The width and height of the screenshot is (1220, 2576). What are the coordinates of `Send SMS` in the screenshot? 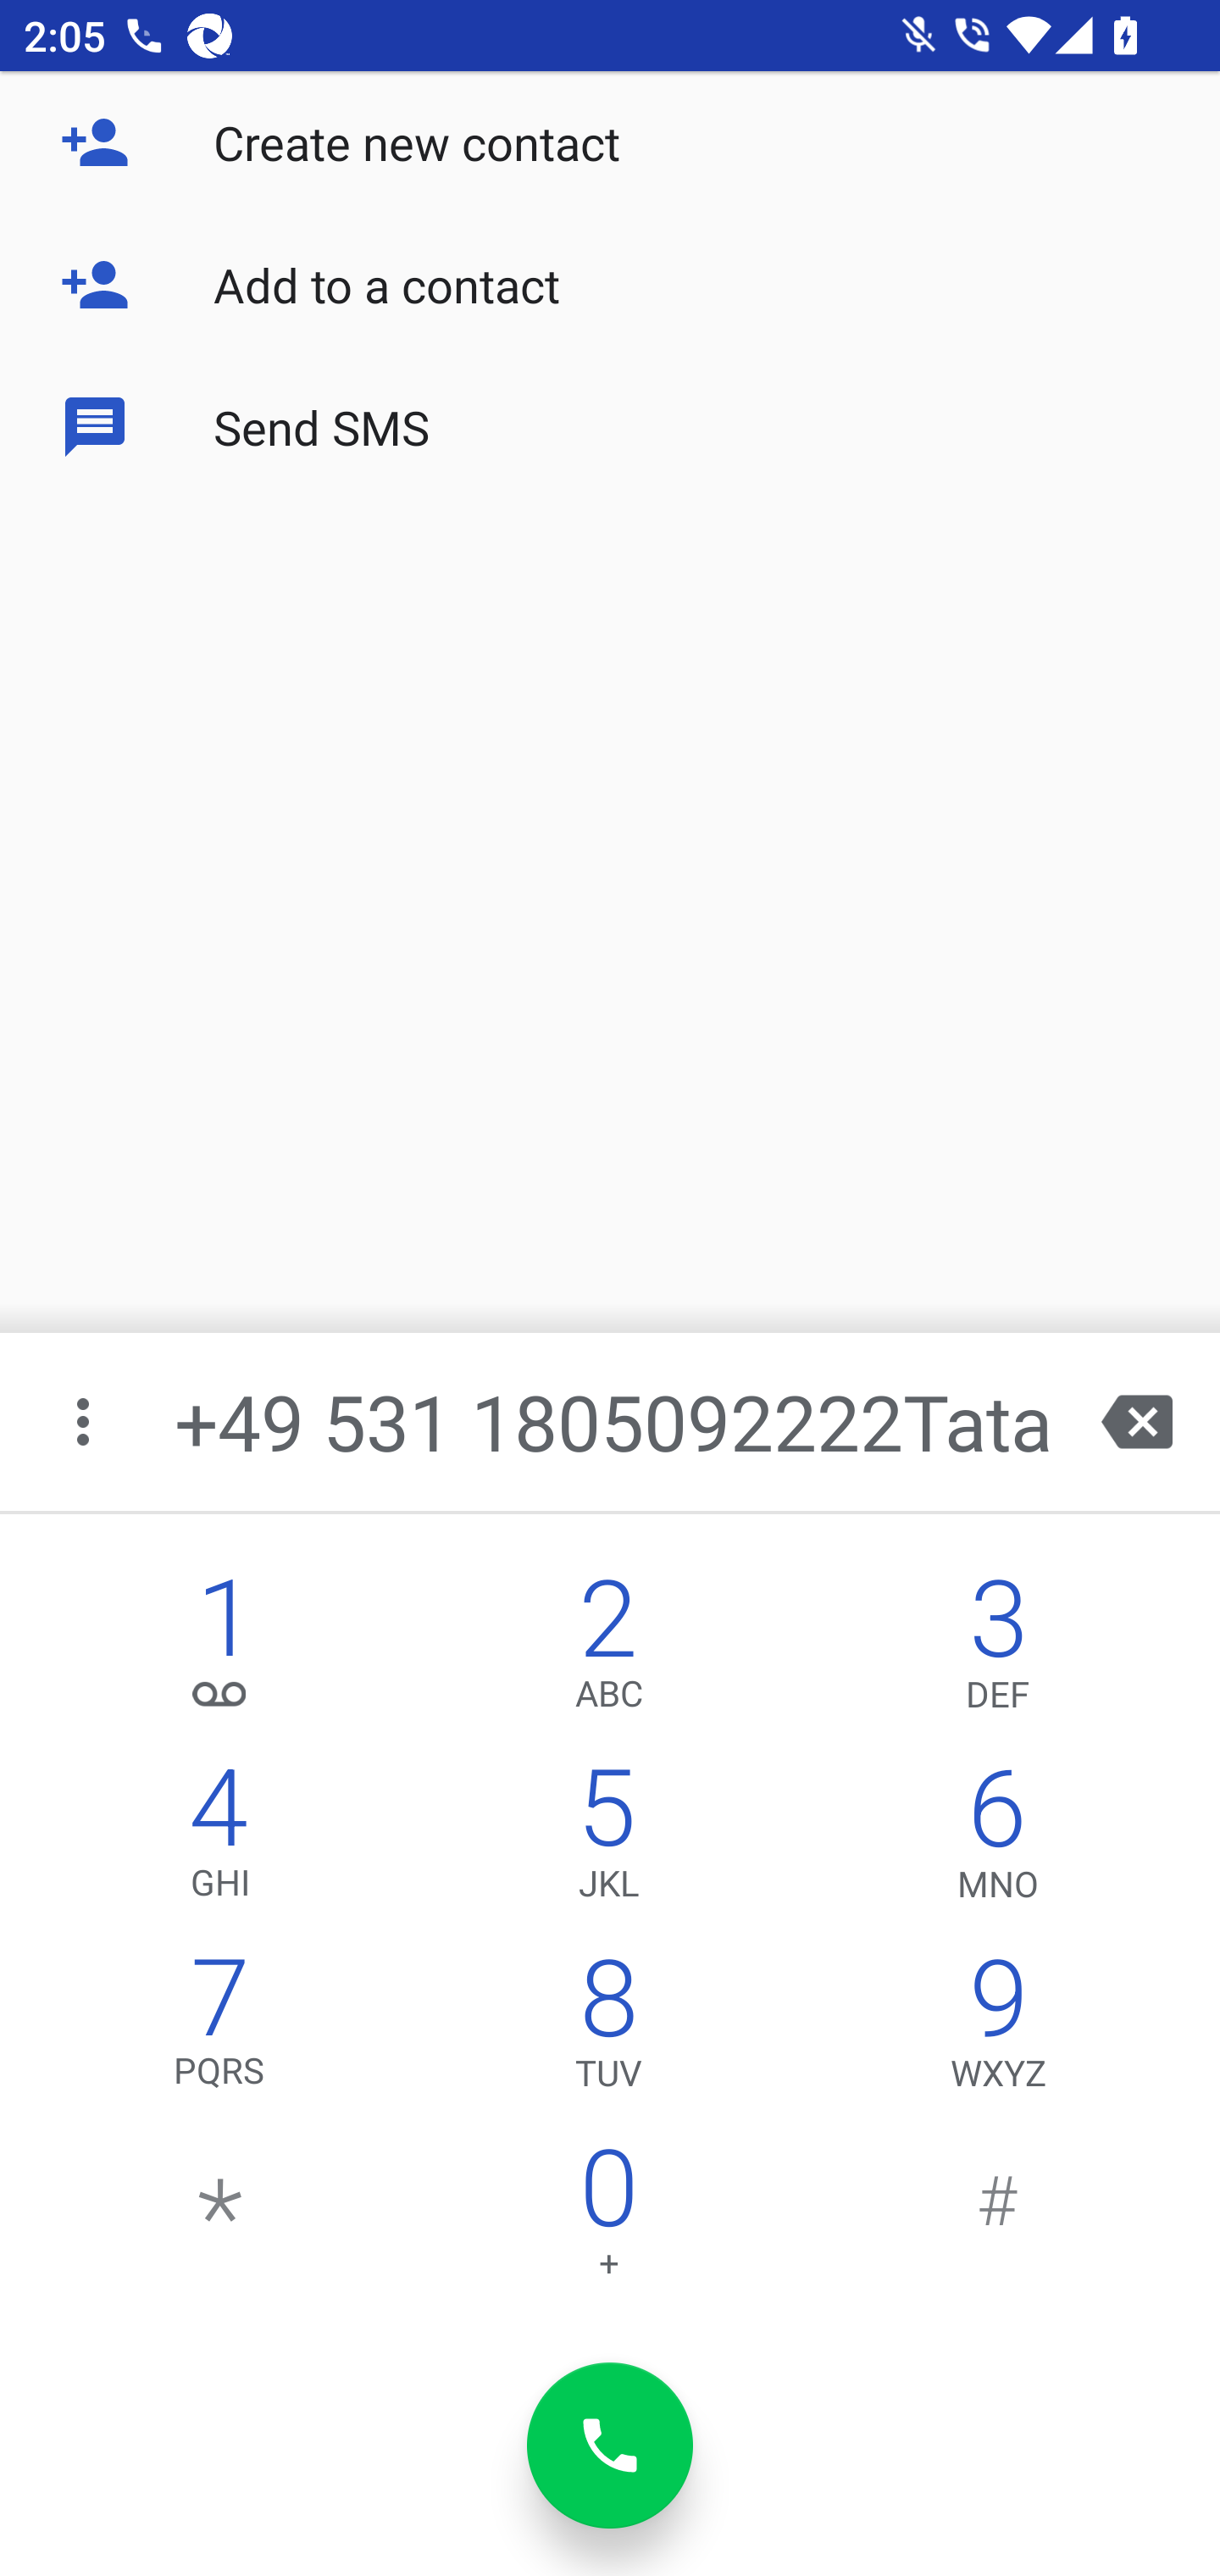 It's located at (610, 425).